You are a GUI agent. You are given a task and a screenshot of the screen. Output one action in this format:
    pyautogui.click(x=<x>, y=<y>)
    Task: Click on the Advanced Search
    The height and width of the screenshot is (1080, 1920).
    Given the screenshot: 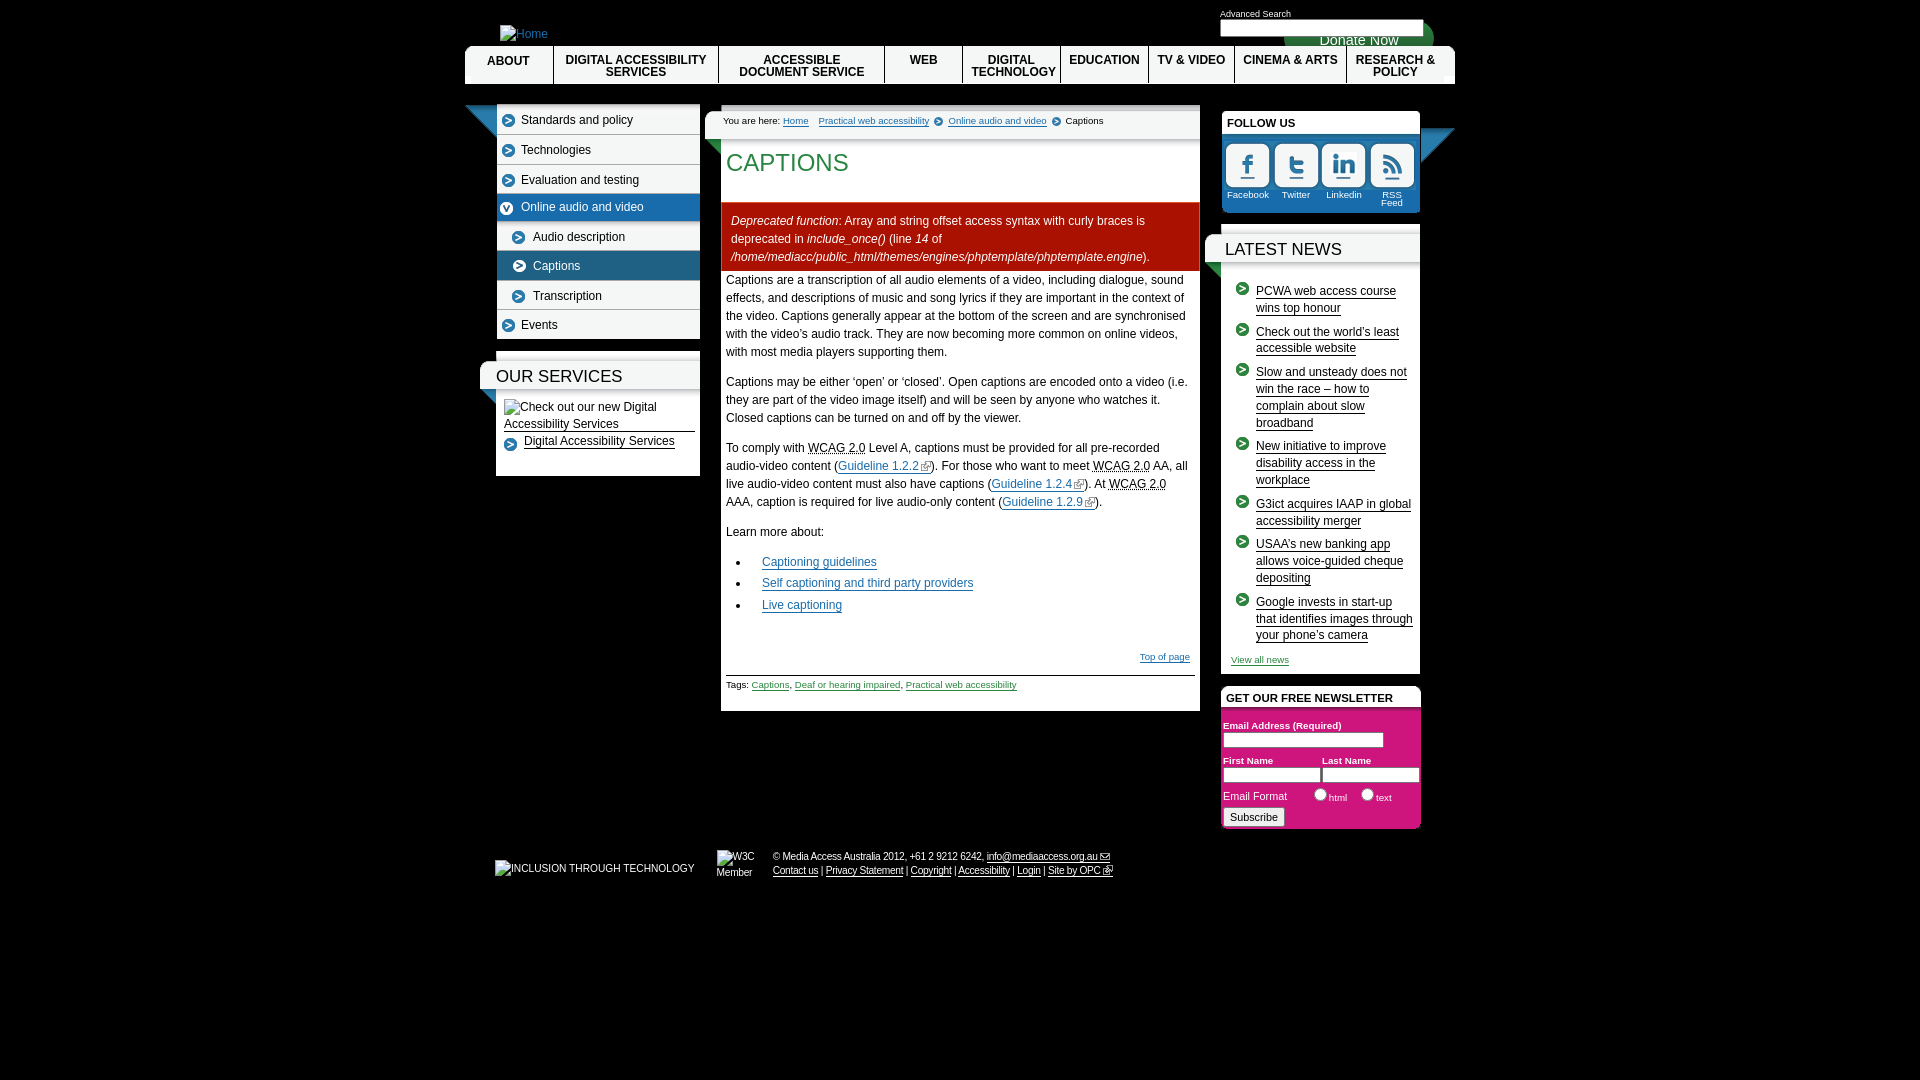 What is the action you would take?
    pyautogui.click(x=1256, y=14)
    